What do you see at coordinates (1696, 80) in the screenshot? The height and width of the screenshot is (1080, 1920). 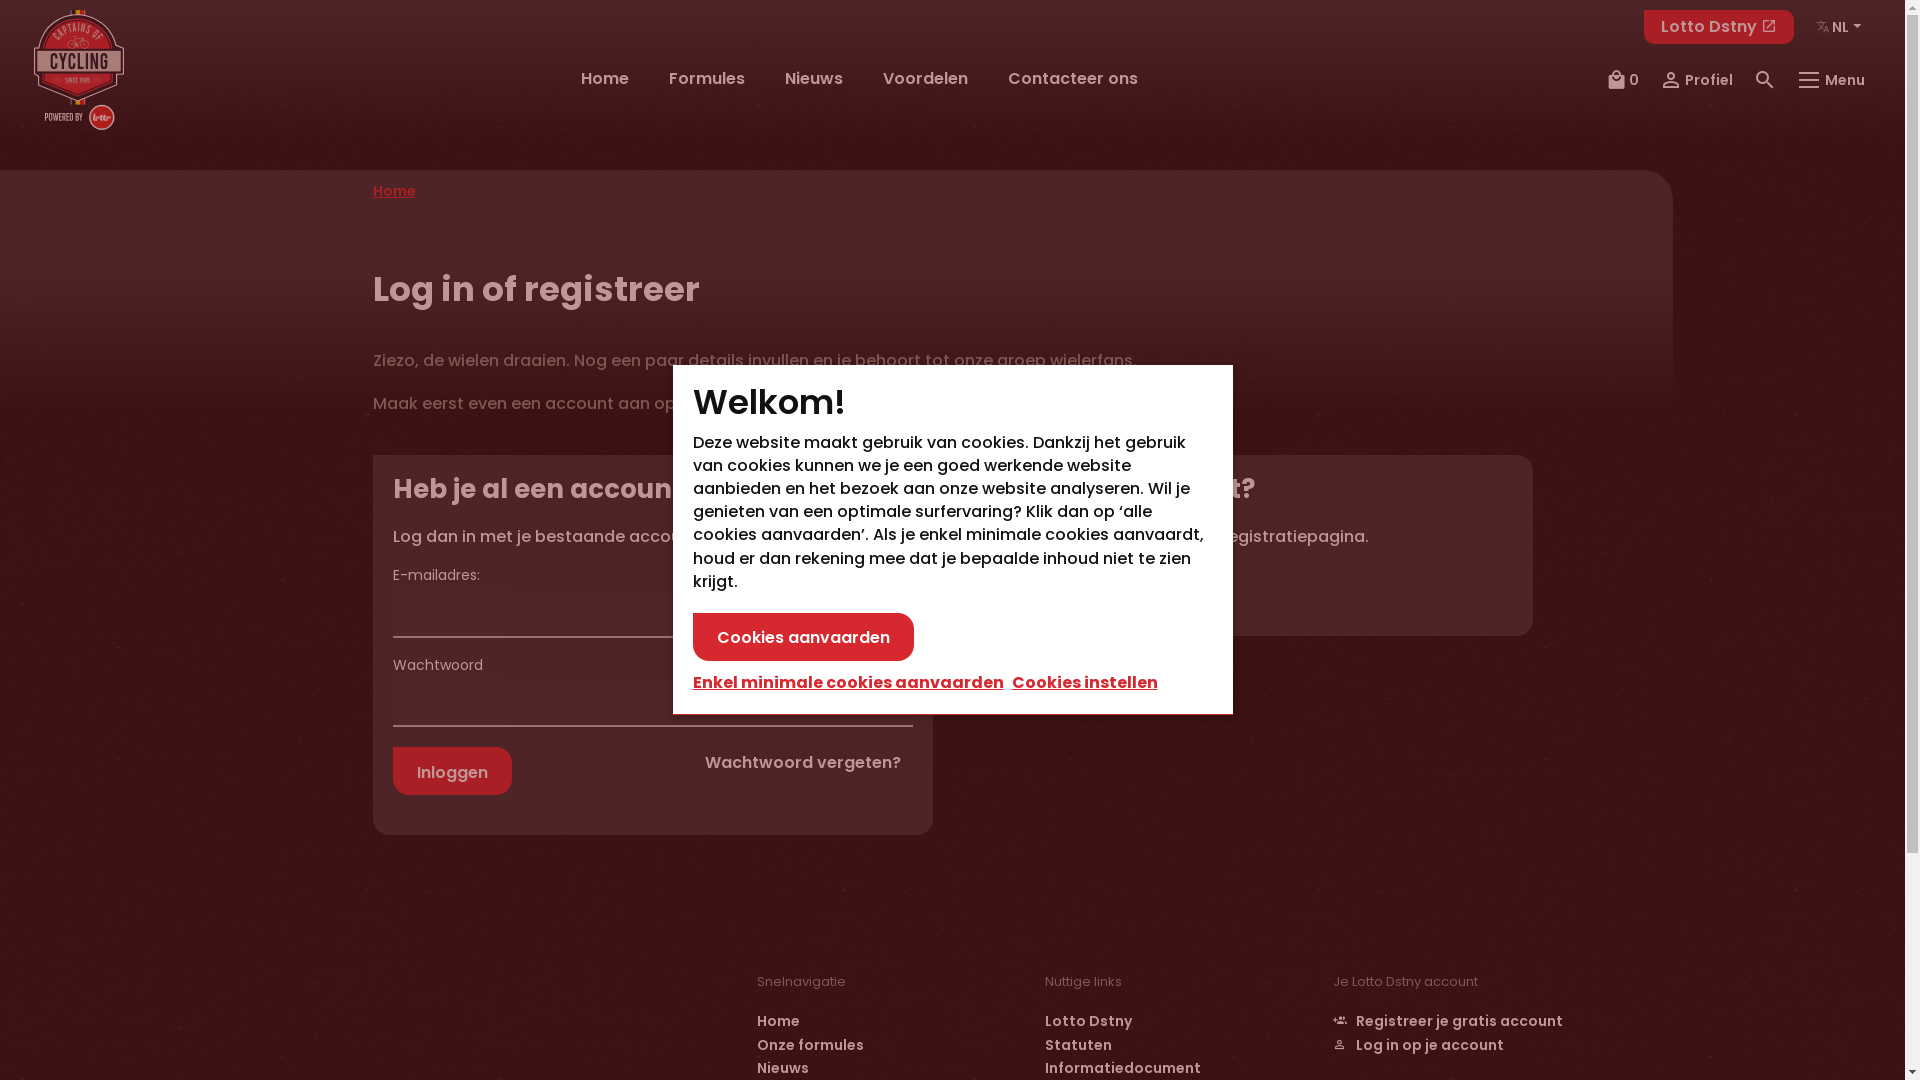 I see `Profiel` at bounding box center [1696, 80].